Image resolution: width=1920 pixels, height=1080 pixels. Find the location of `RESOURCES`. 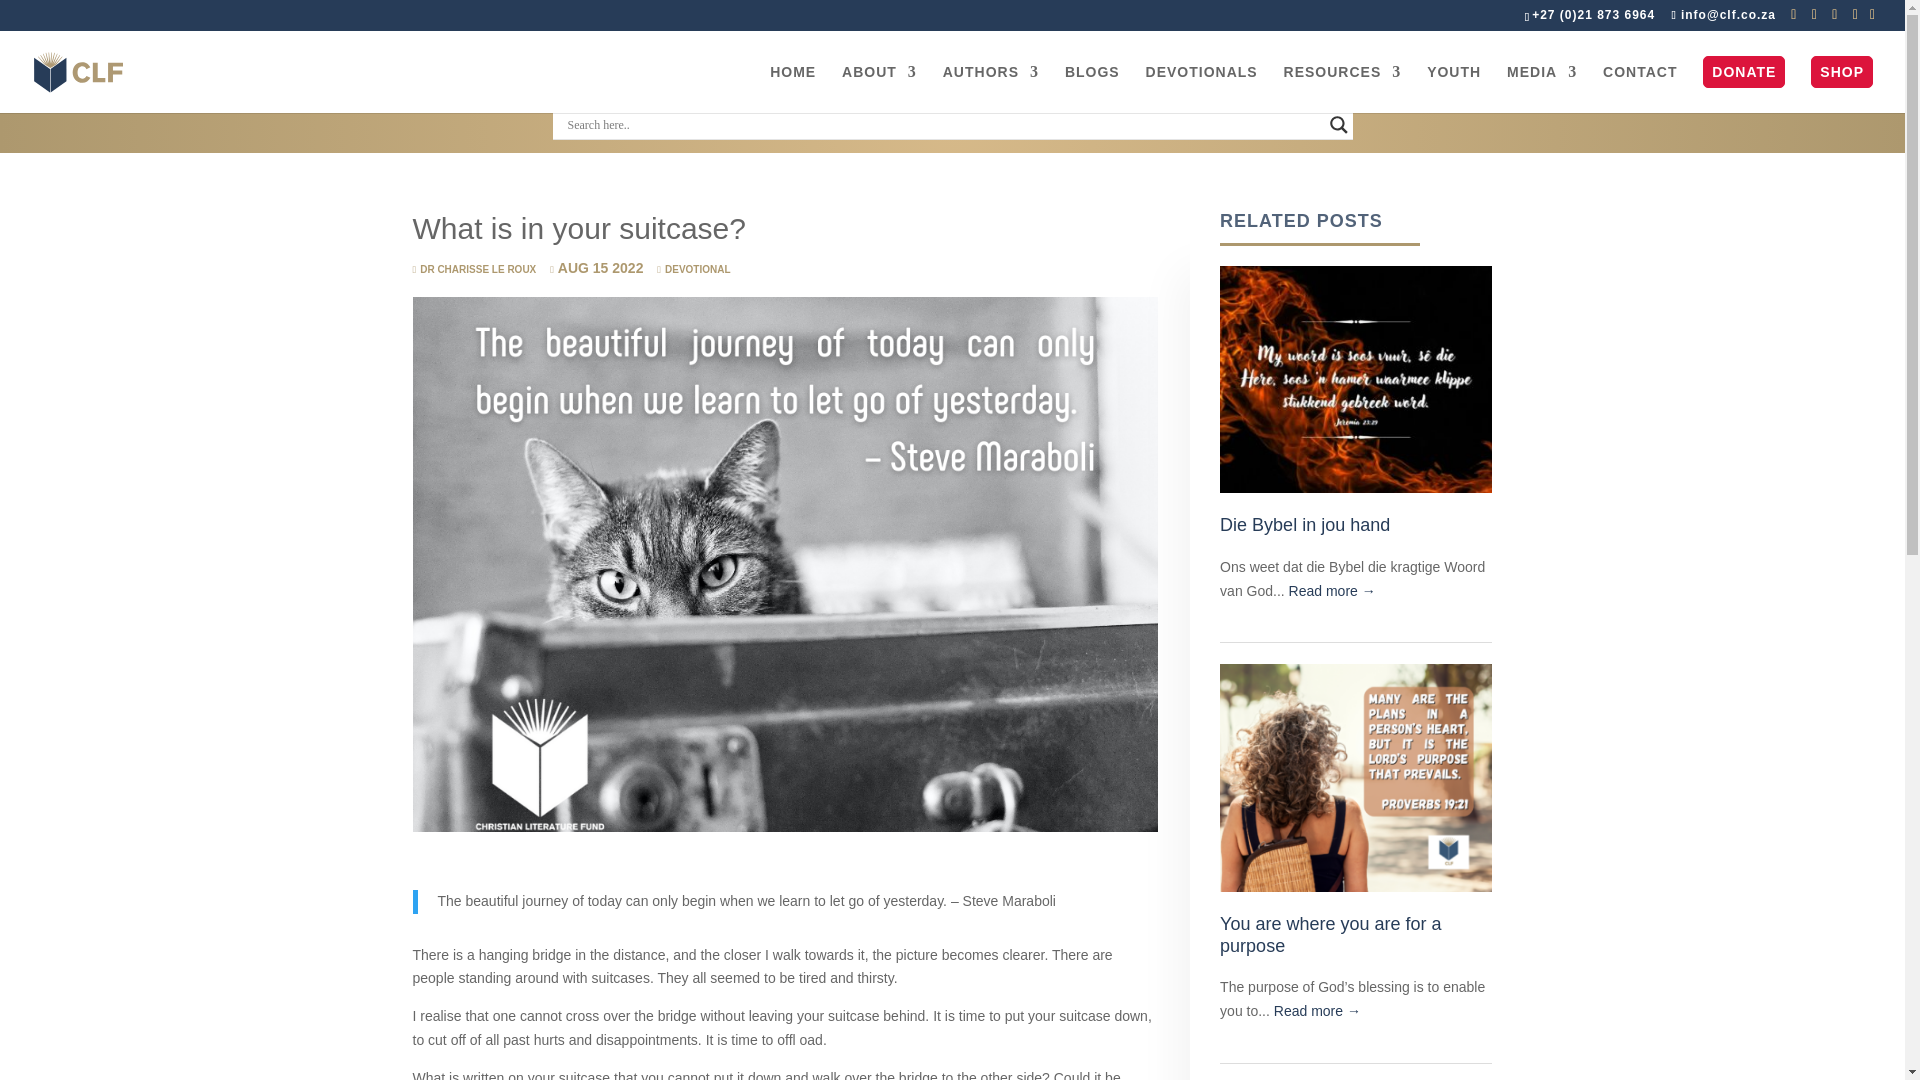

RESOURCES is located at coordinates (1342, 88).